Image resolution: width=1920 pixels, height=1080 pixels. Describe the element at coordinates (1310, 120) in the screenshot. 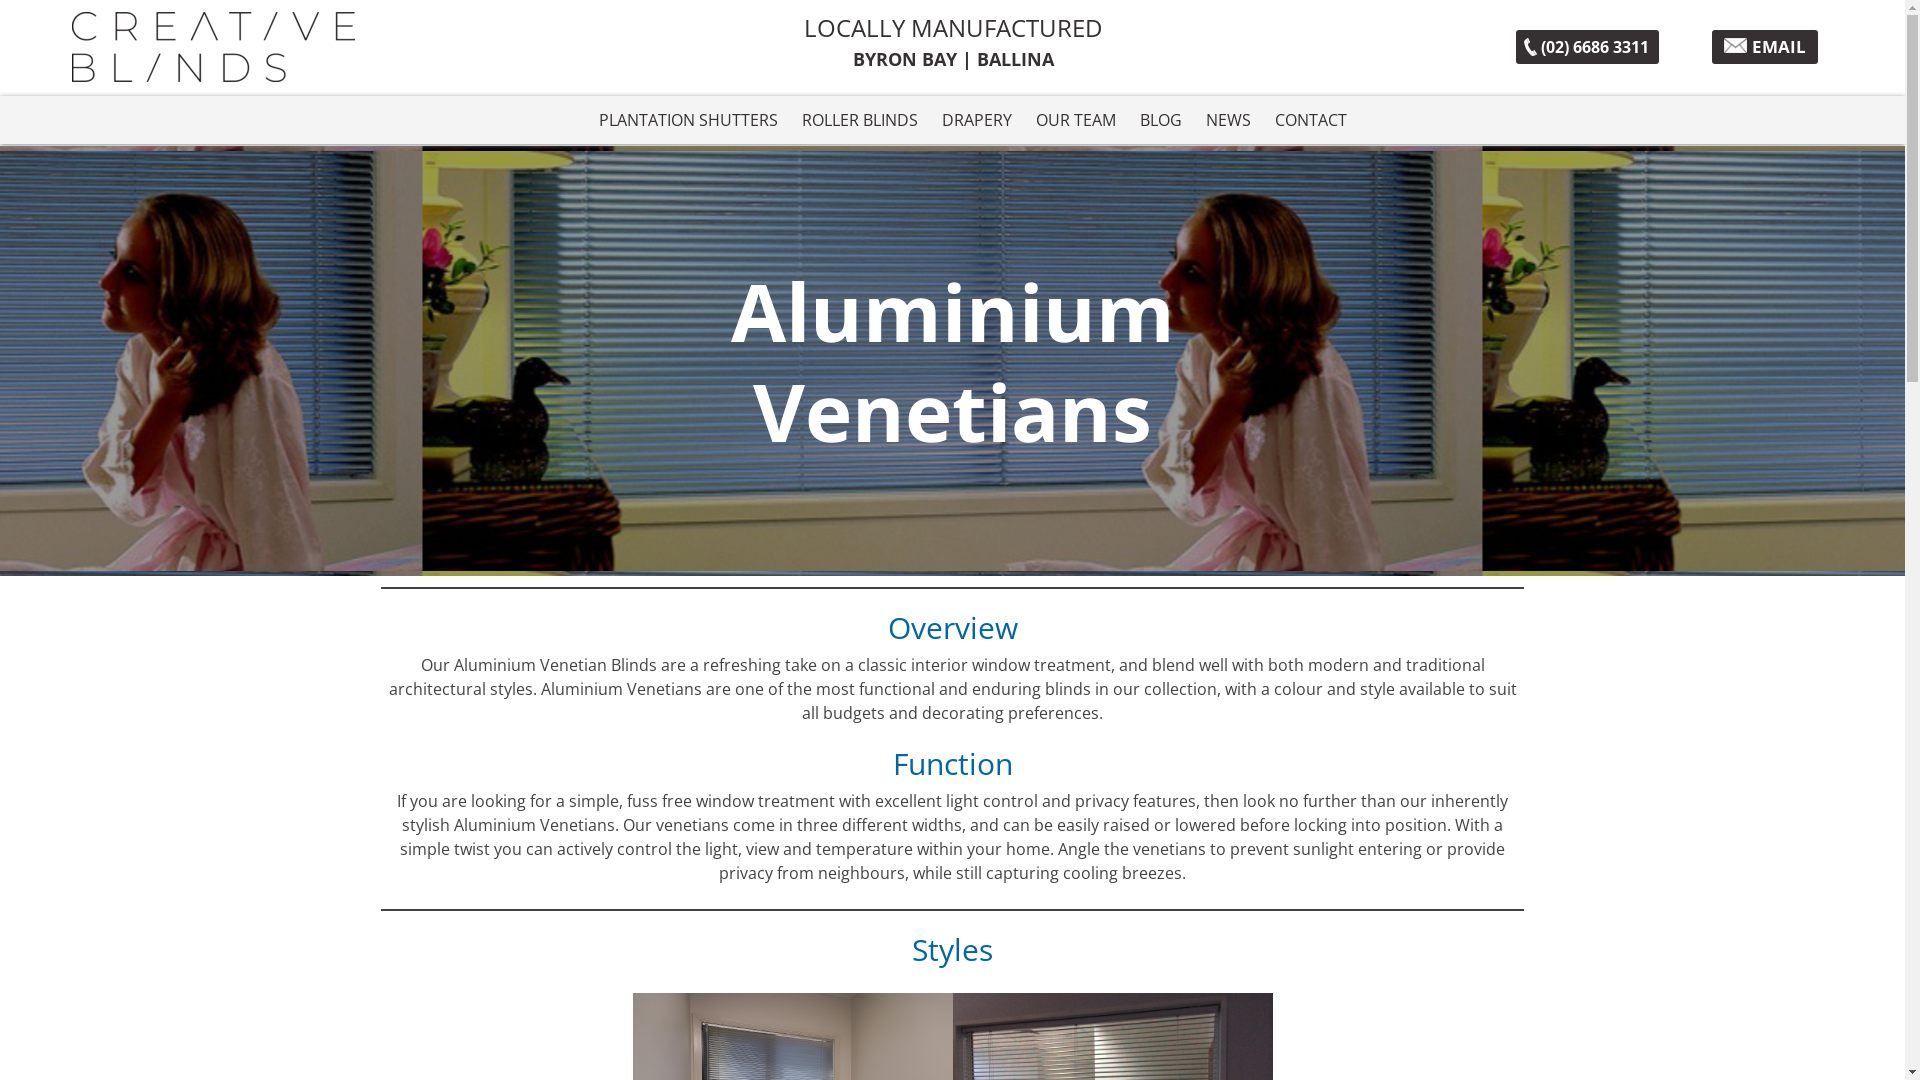

I see `CONTACT` at that location.